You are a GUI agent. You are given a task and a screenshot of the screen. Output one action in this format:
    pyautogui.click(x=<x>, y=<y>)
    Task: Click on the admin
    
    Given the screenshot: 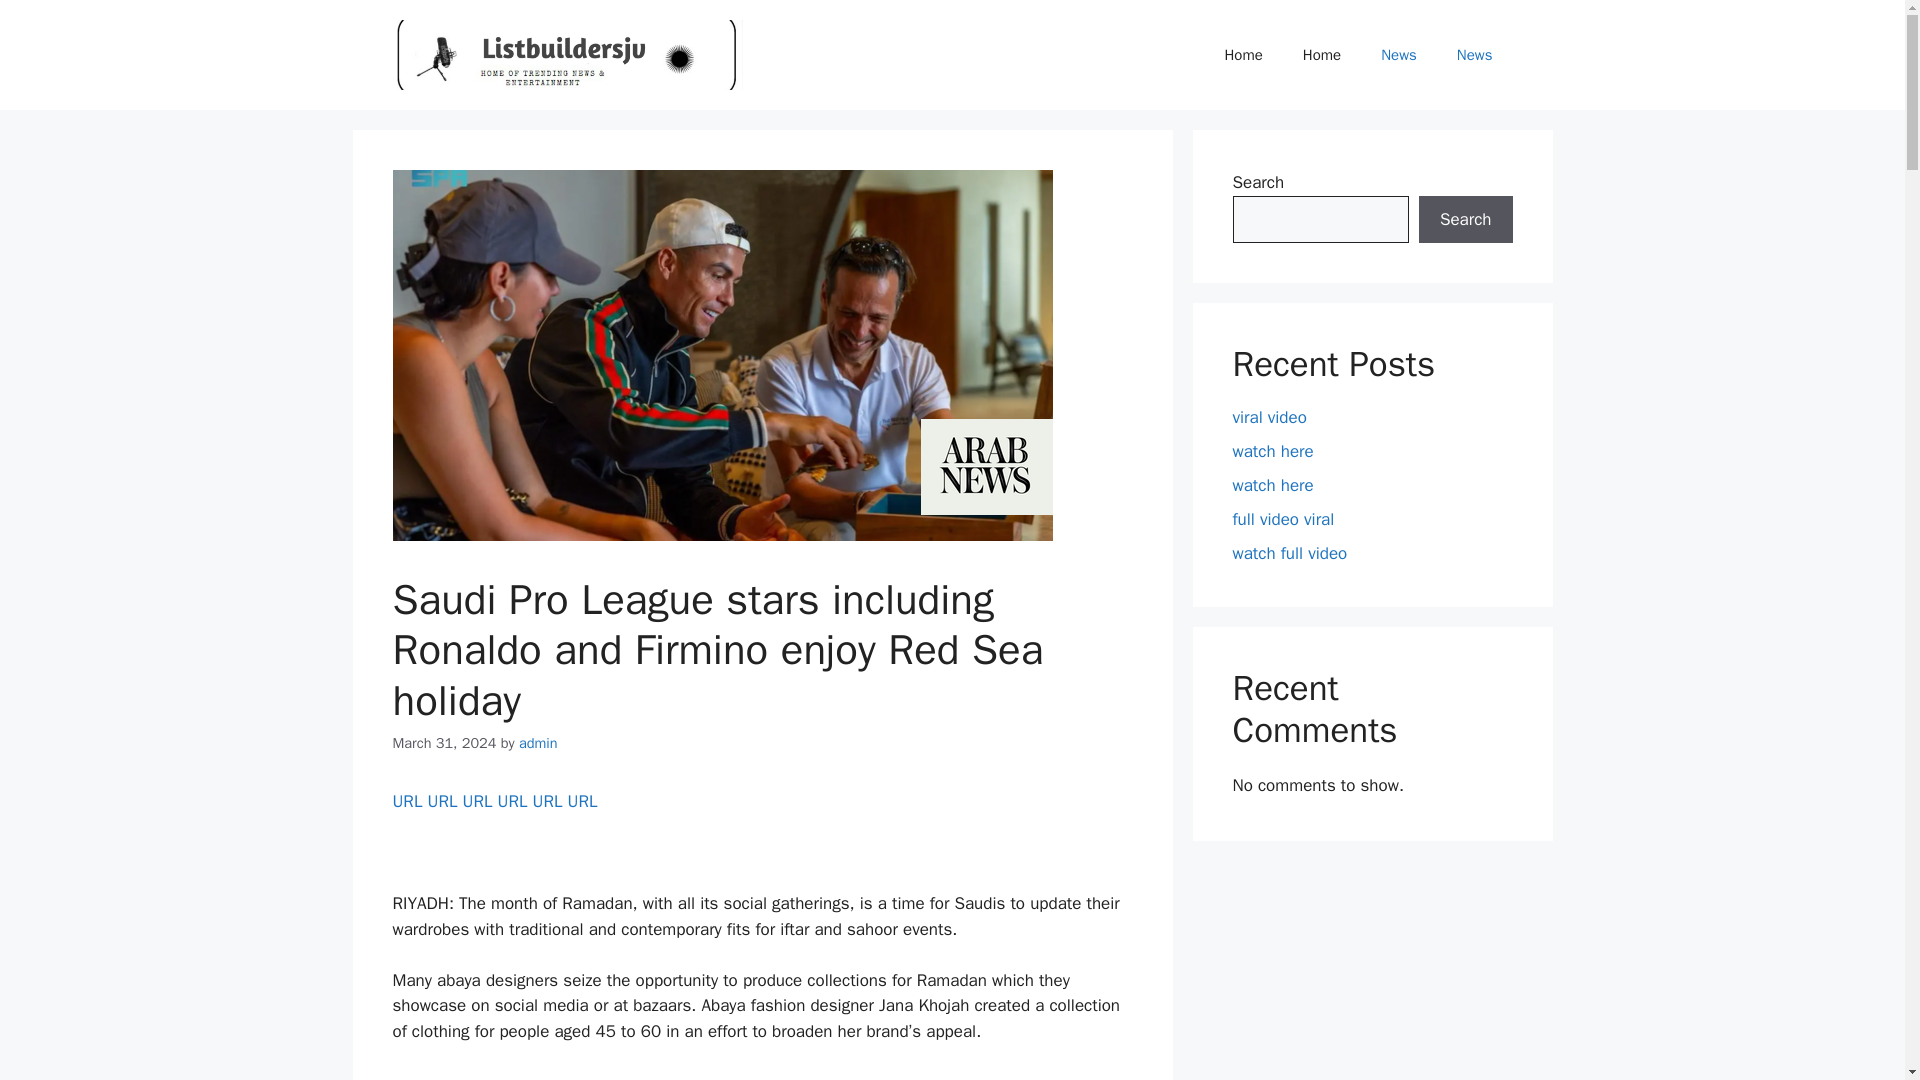 What is the action you would take?
    pyautogui.click(x=538, y=742)
    